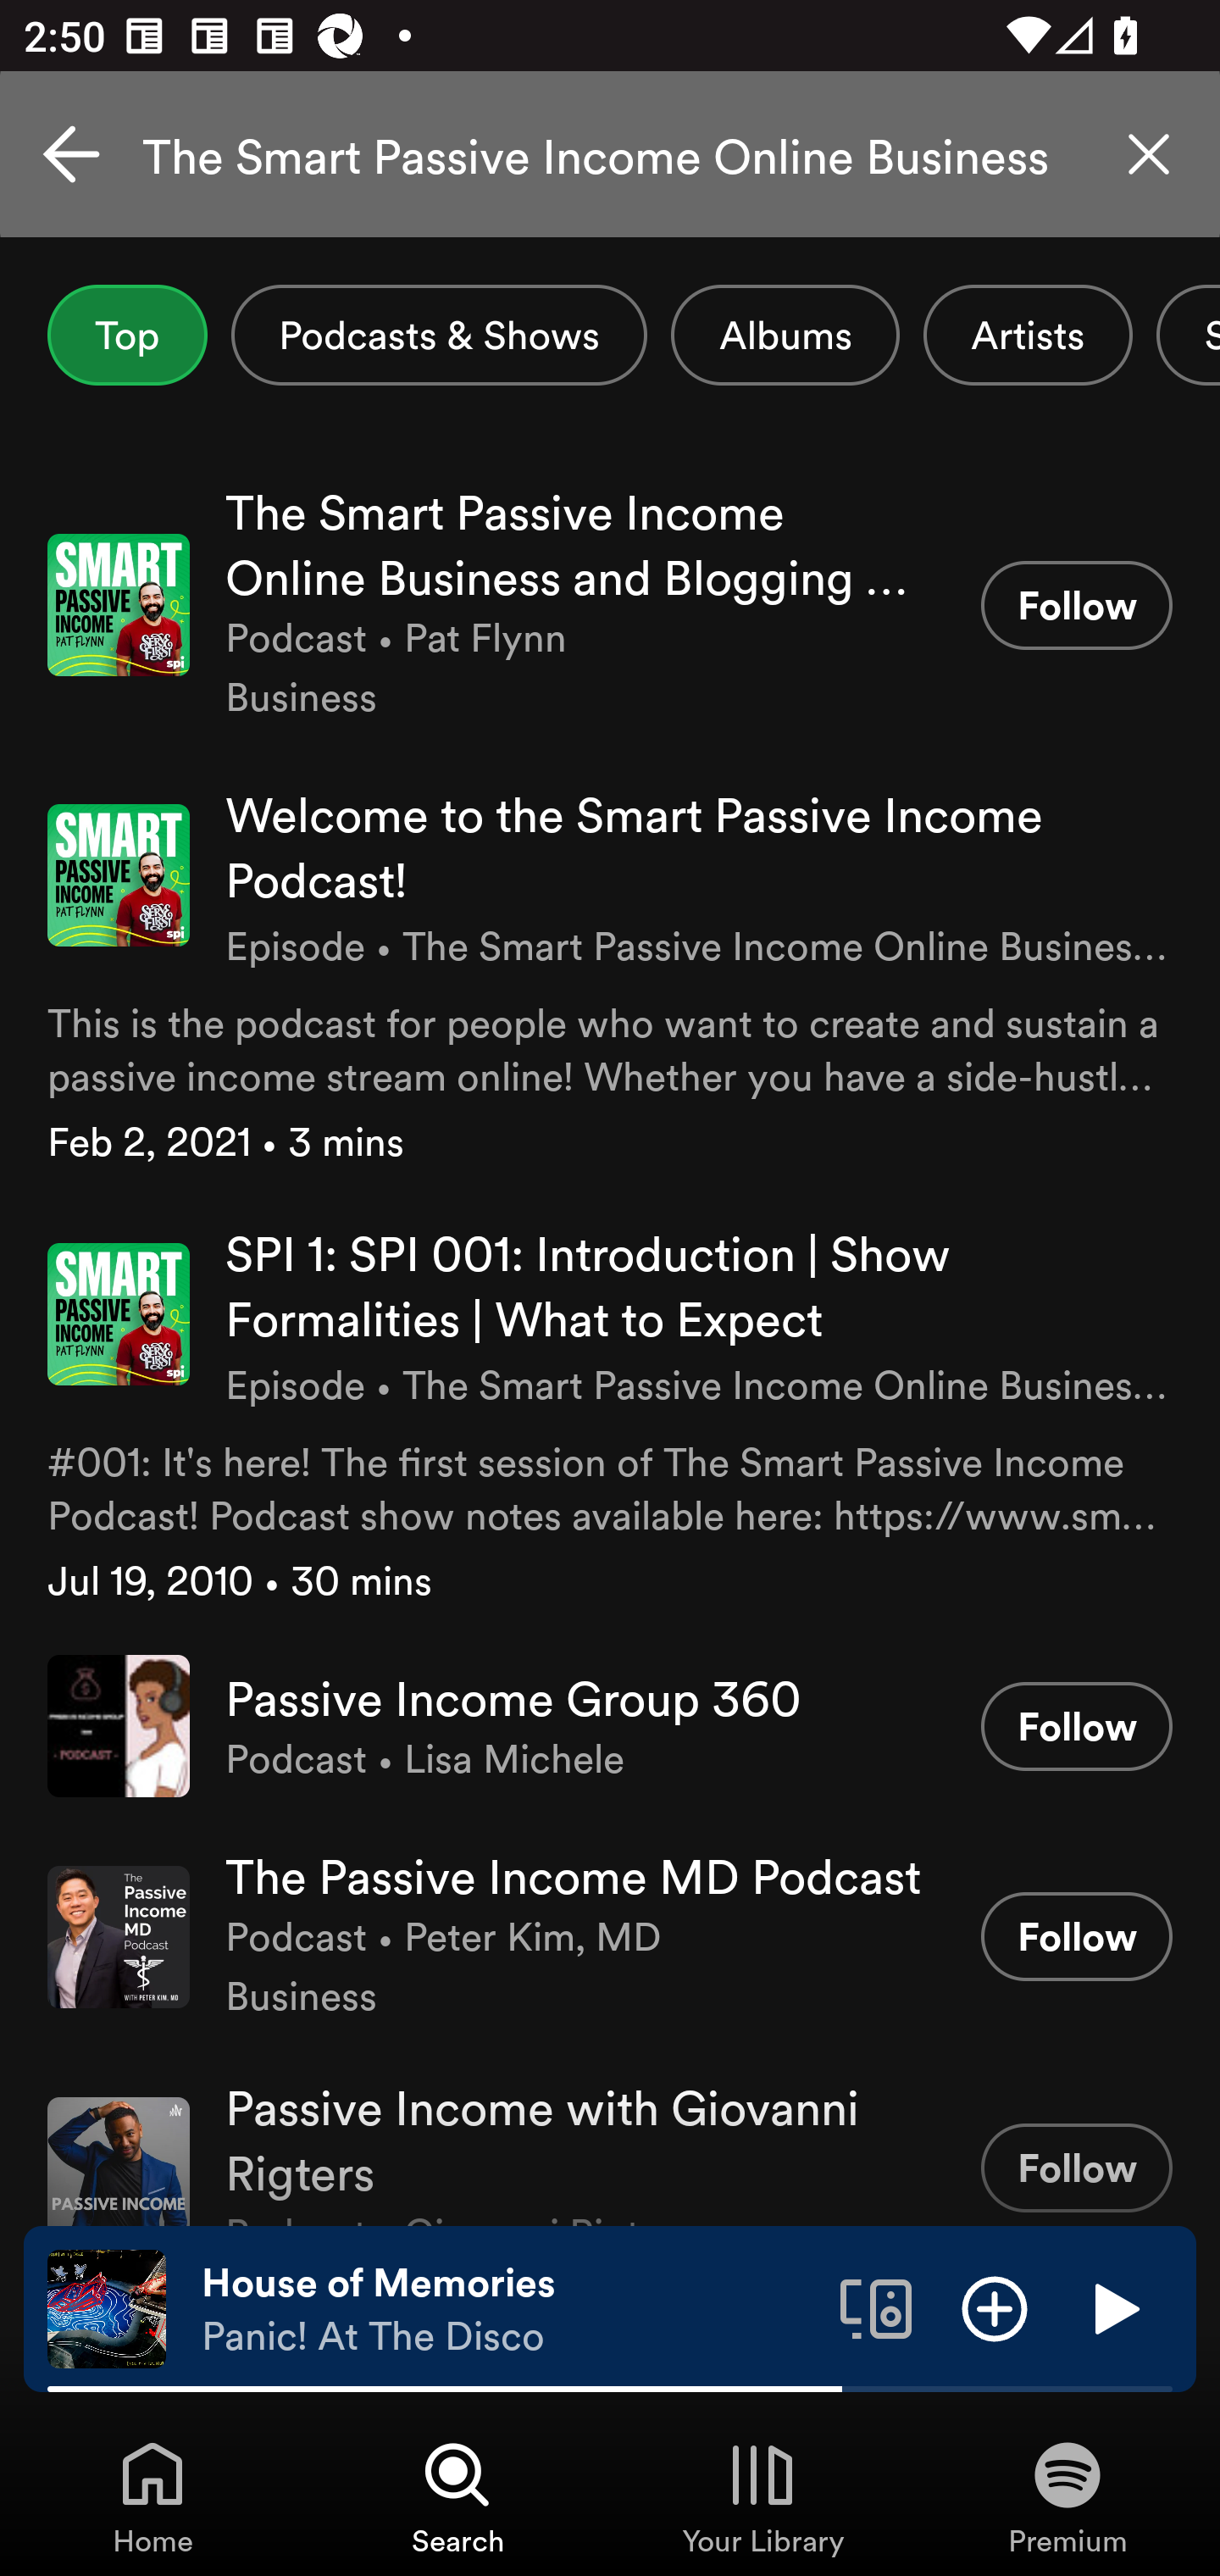 Image resolution: width=1220 pixels, height=2576 pixels. I want to click on Home, Tab 1 of 4 Home Home, so click(152, 2496).